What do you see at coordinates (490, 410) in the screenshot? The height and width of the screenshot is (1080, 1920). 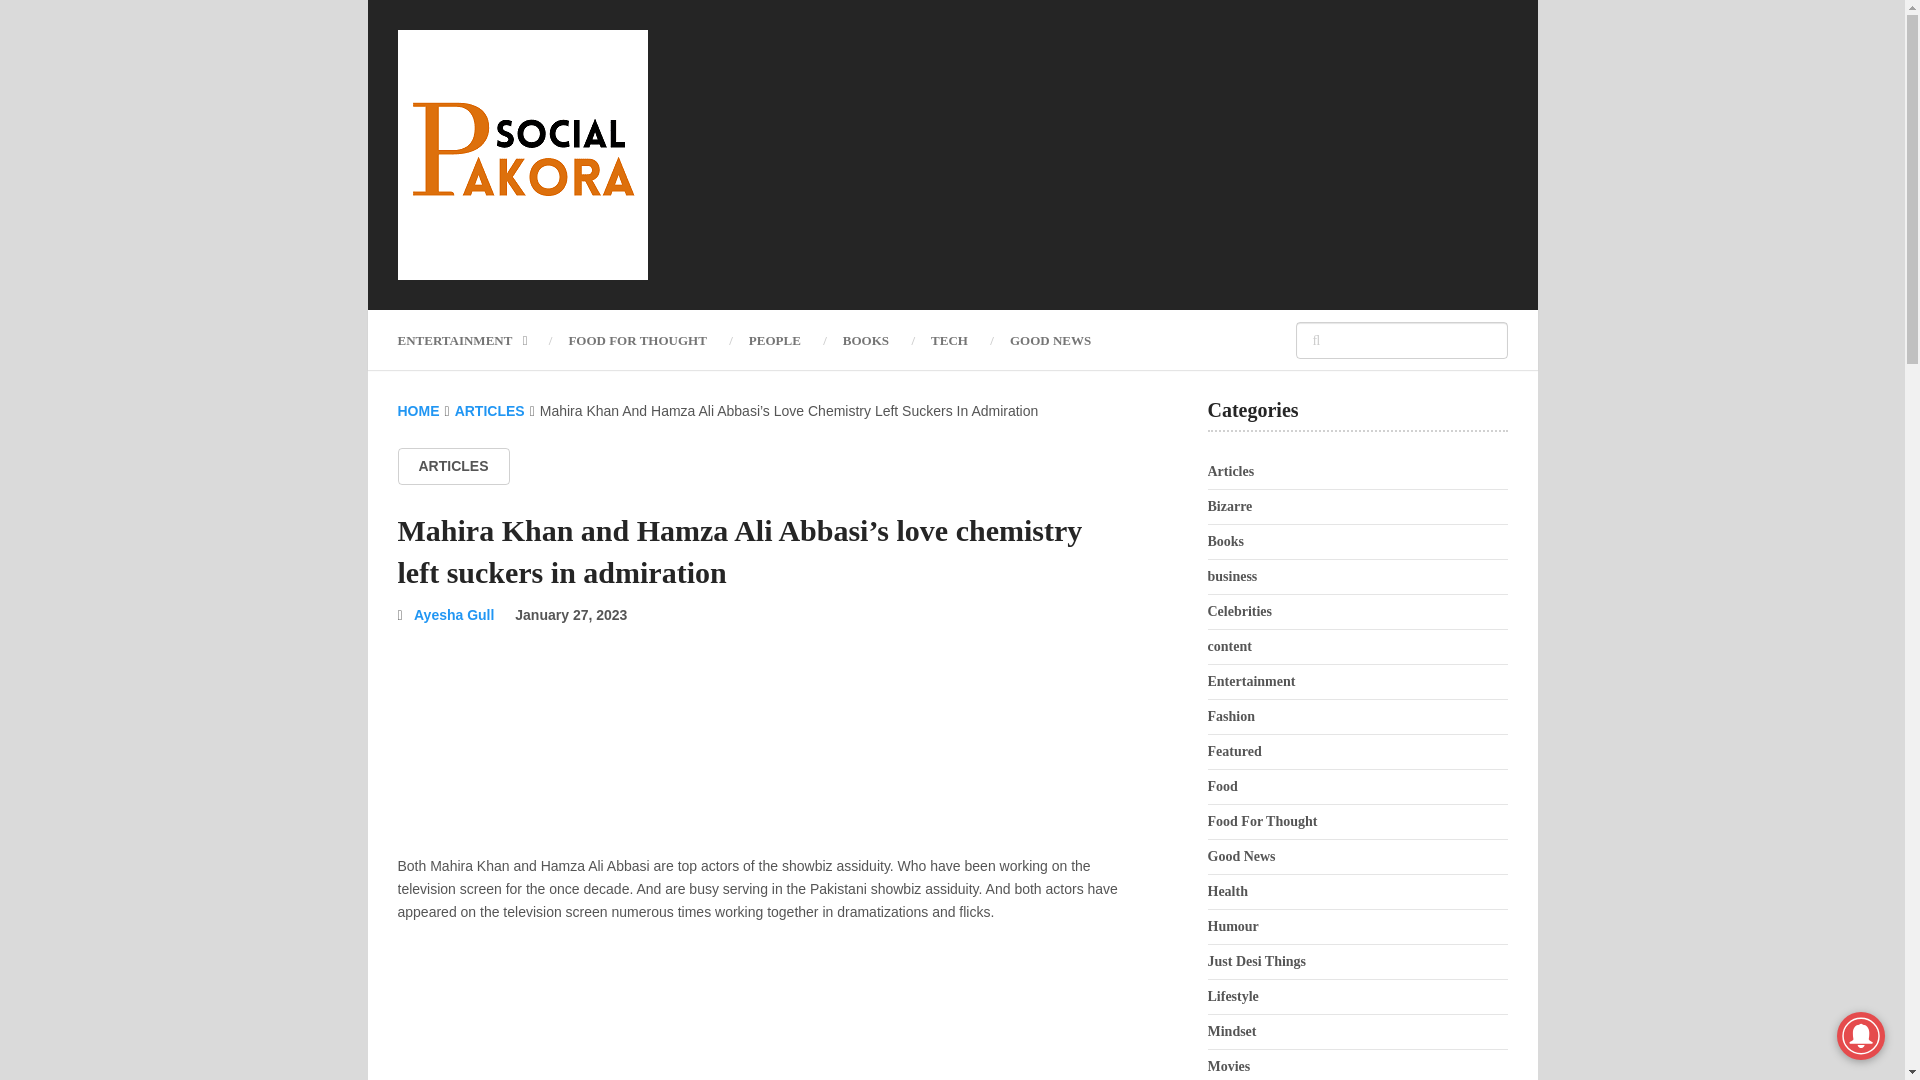 I see `ARTICLES` at bounding box center [490, 410].